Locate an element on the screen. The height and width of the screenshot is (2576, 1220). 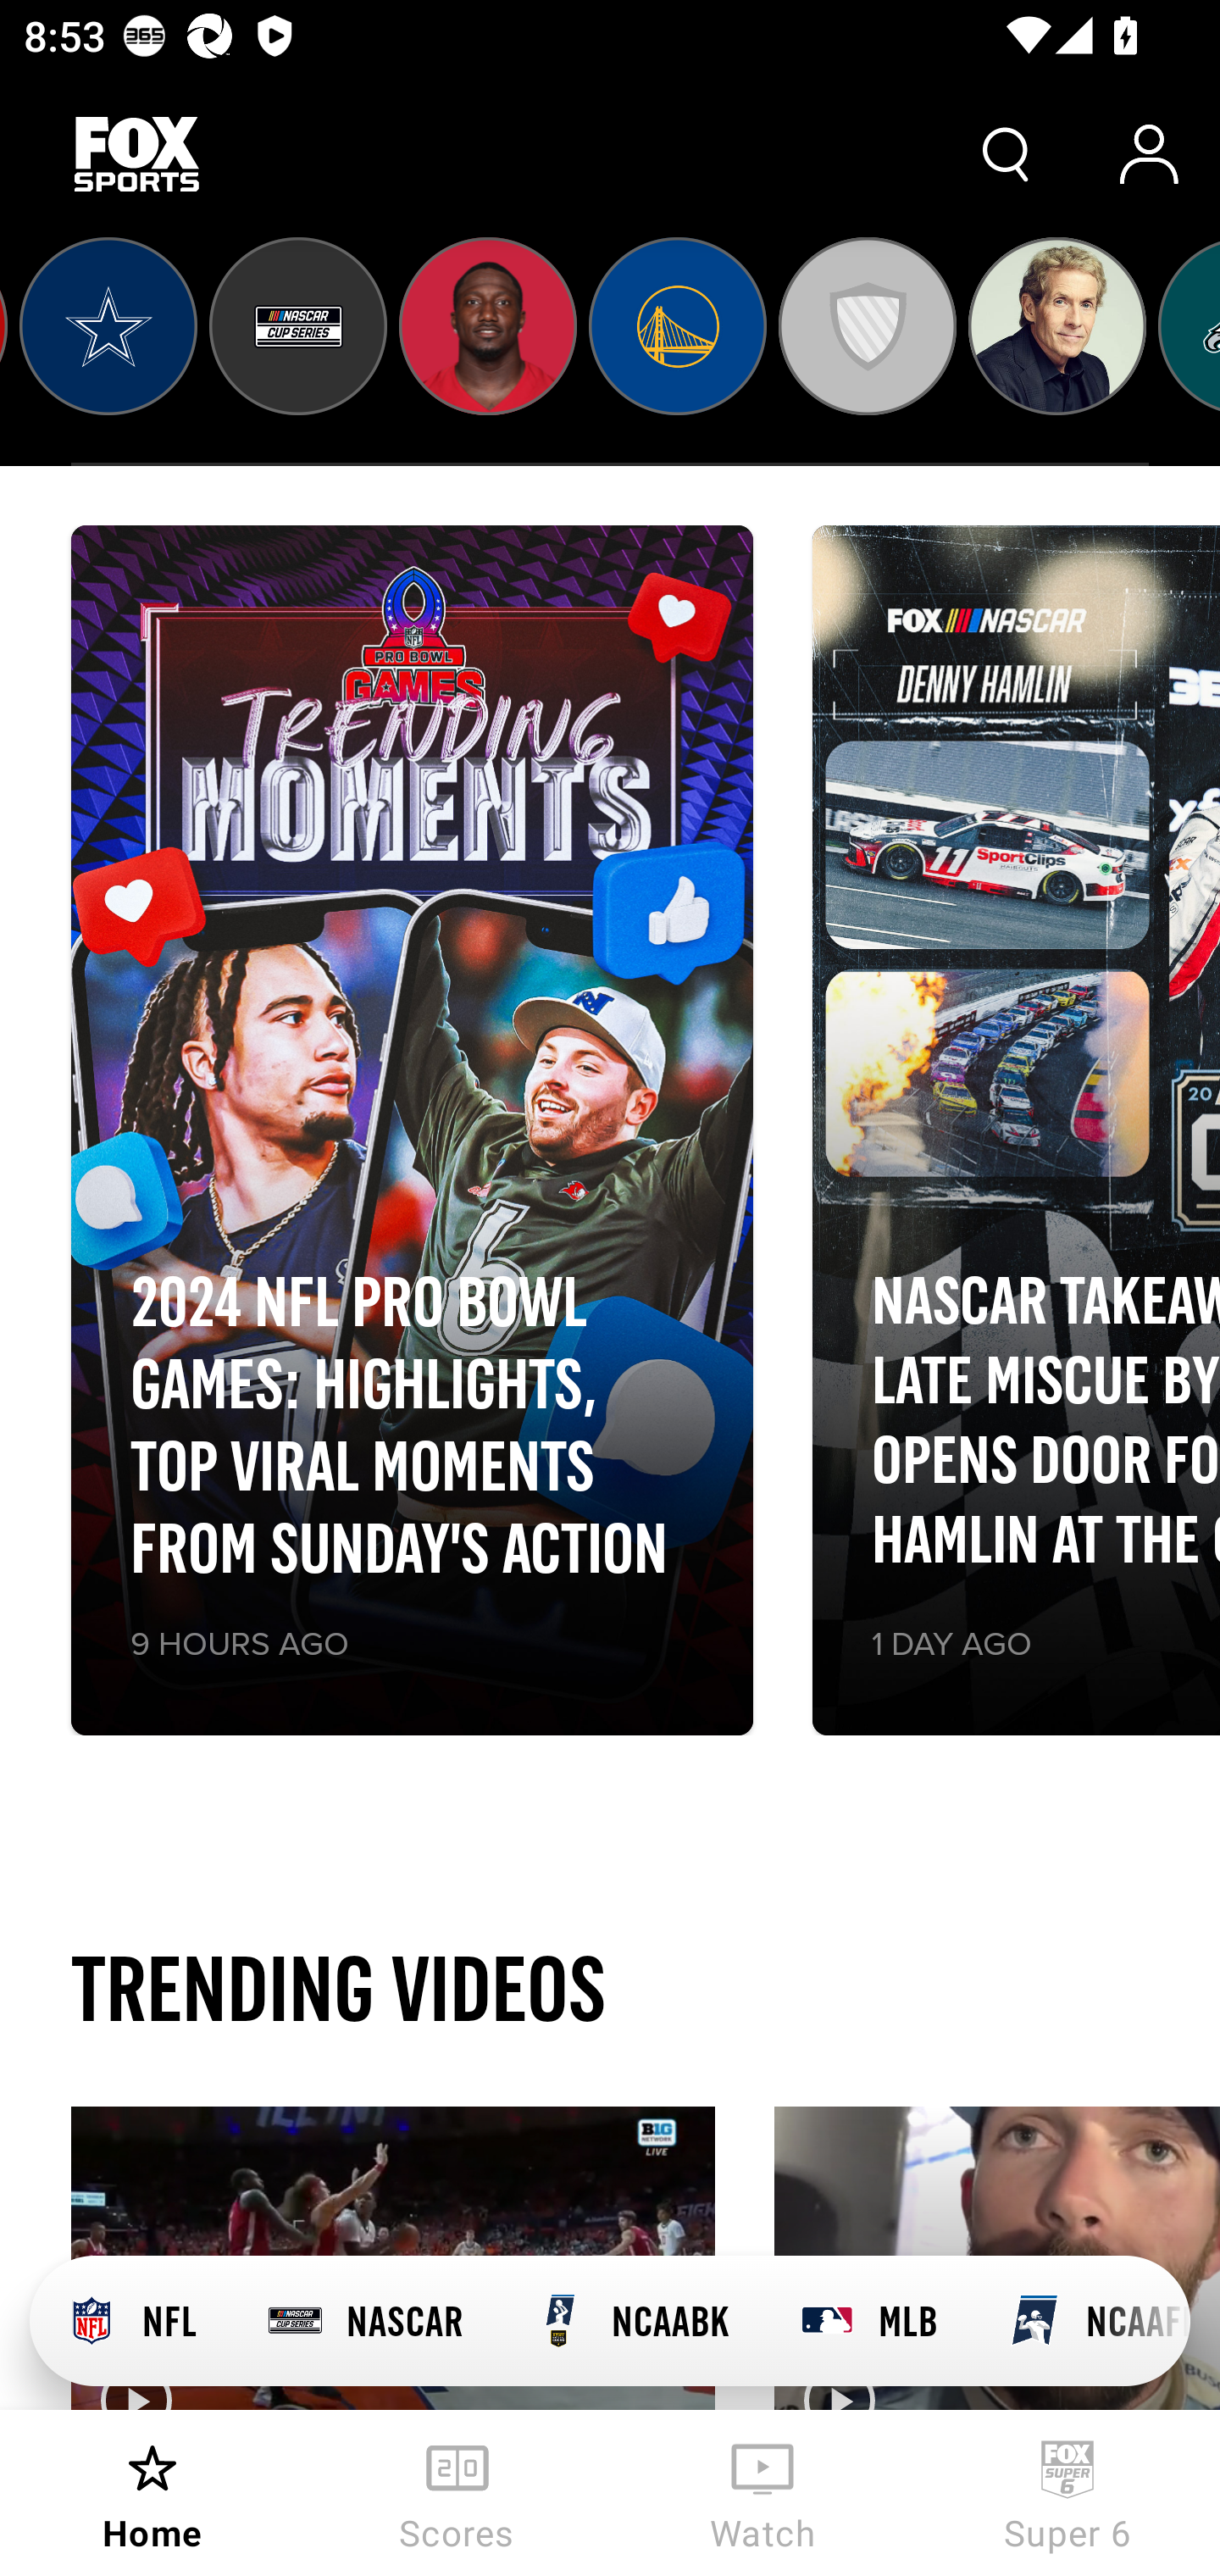
NCAABK is located at coordinates (630, 2321).